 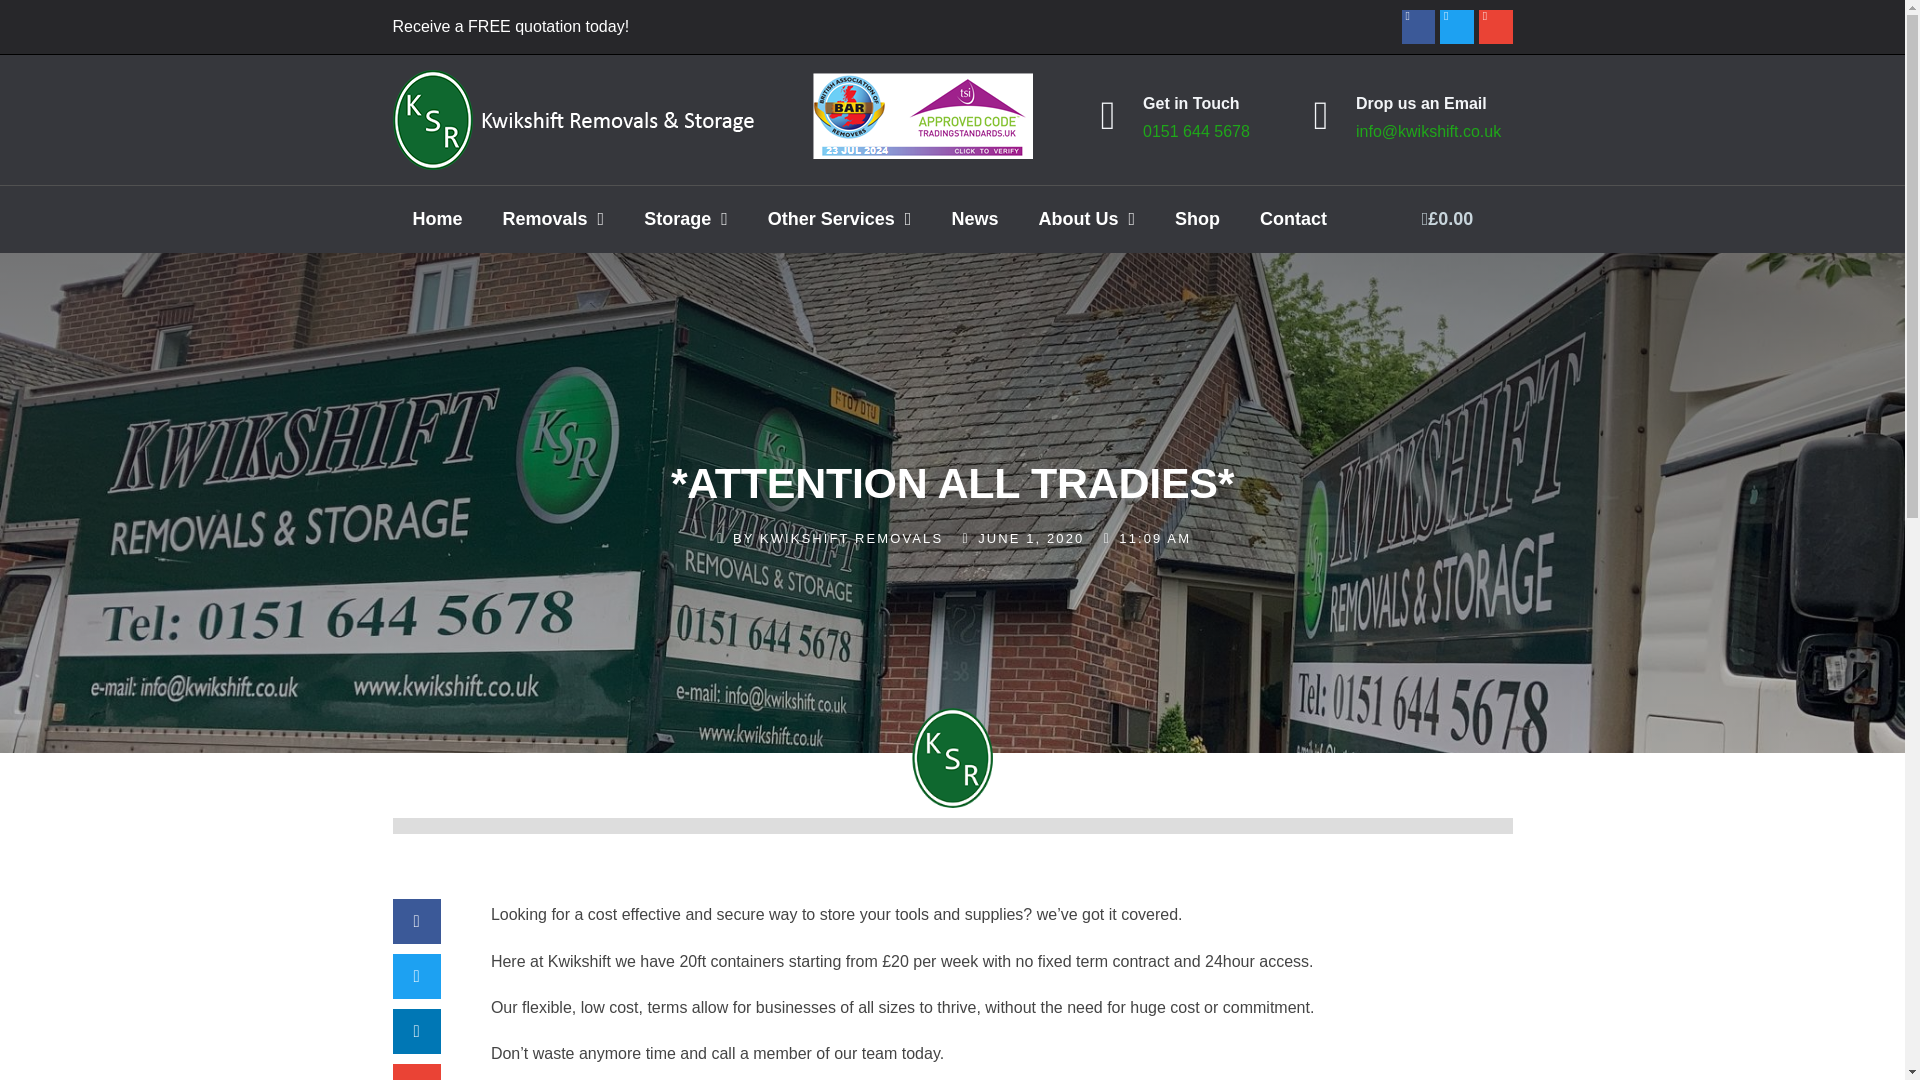 What do you see at coordinates (686, 220) in the screenshot?
I see `Storage` at bounding box center [686, 220].